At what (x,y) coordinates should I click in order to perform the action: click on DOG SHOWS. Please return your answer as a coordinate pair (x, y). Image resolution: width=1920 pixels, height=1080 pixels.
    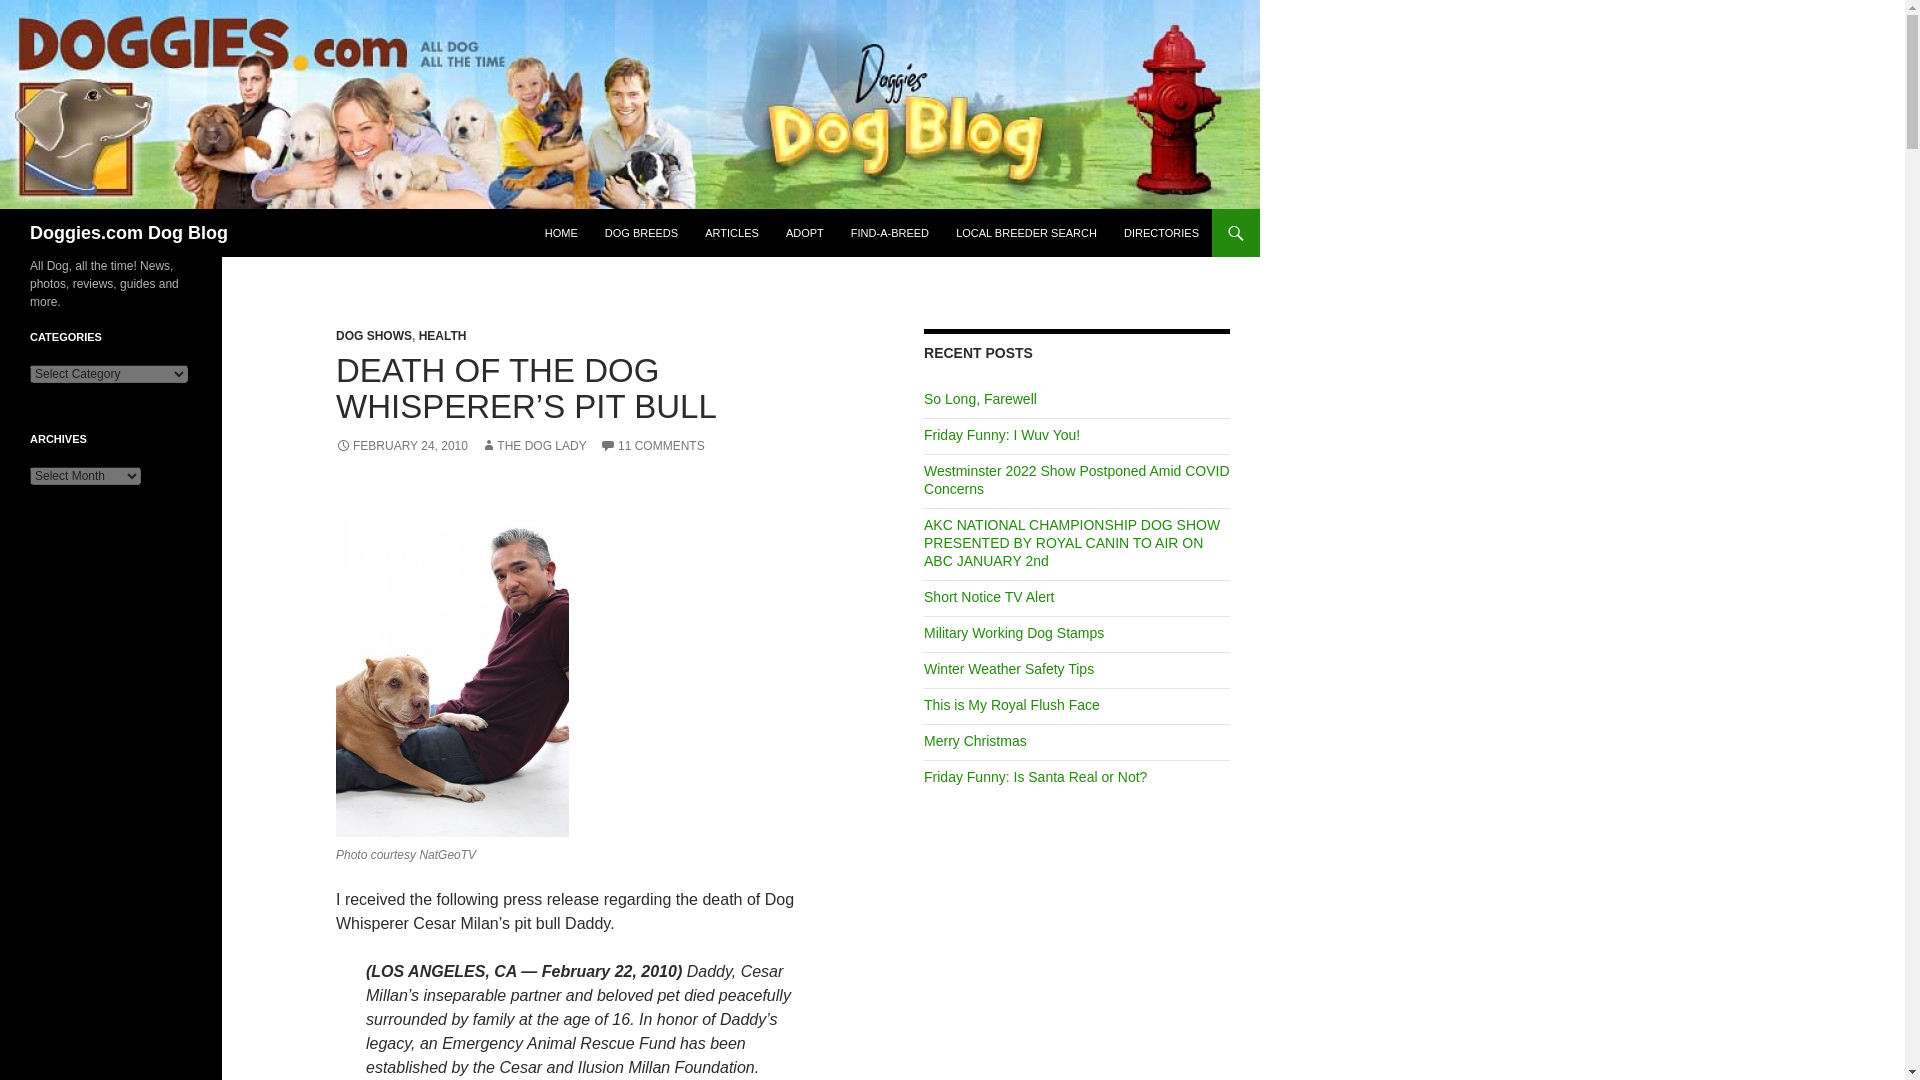
    Looking at the image, I should click on (374, 336).